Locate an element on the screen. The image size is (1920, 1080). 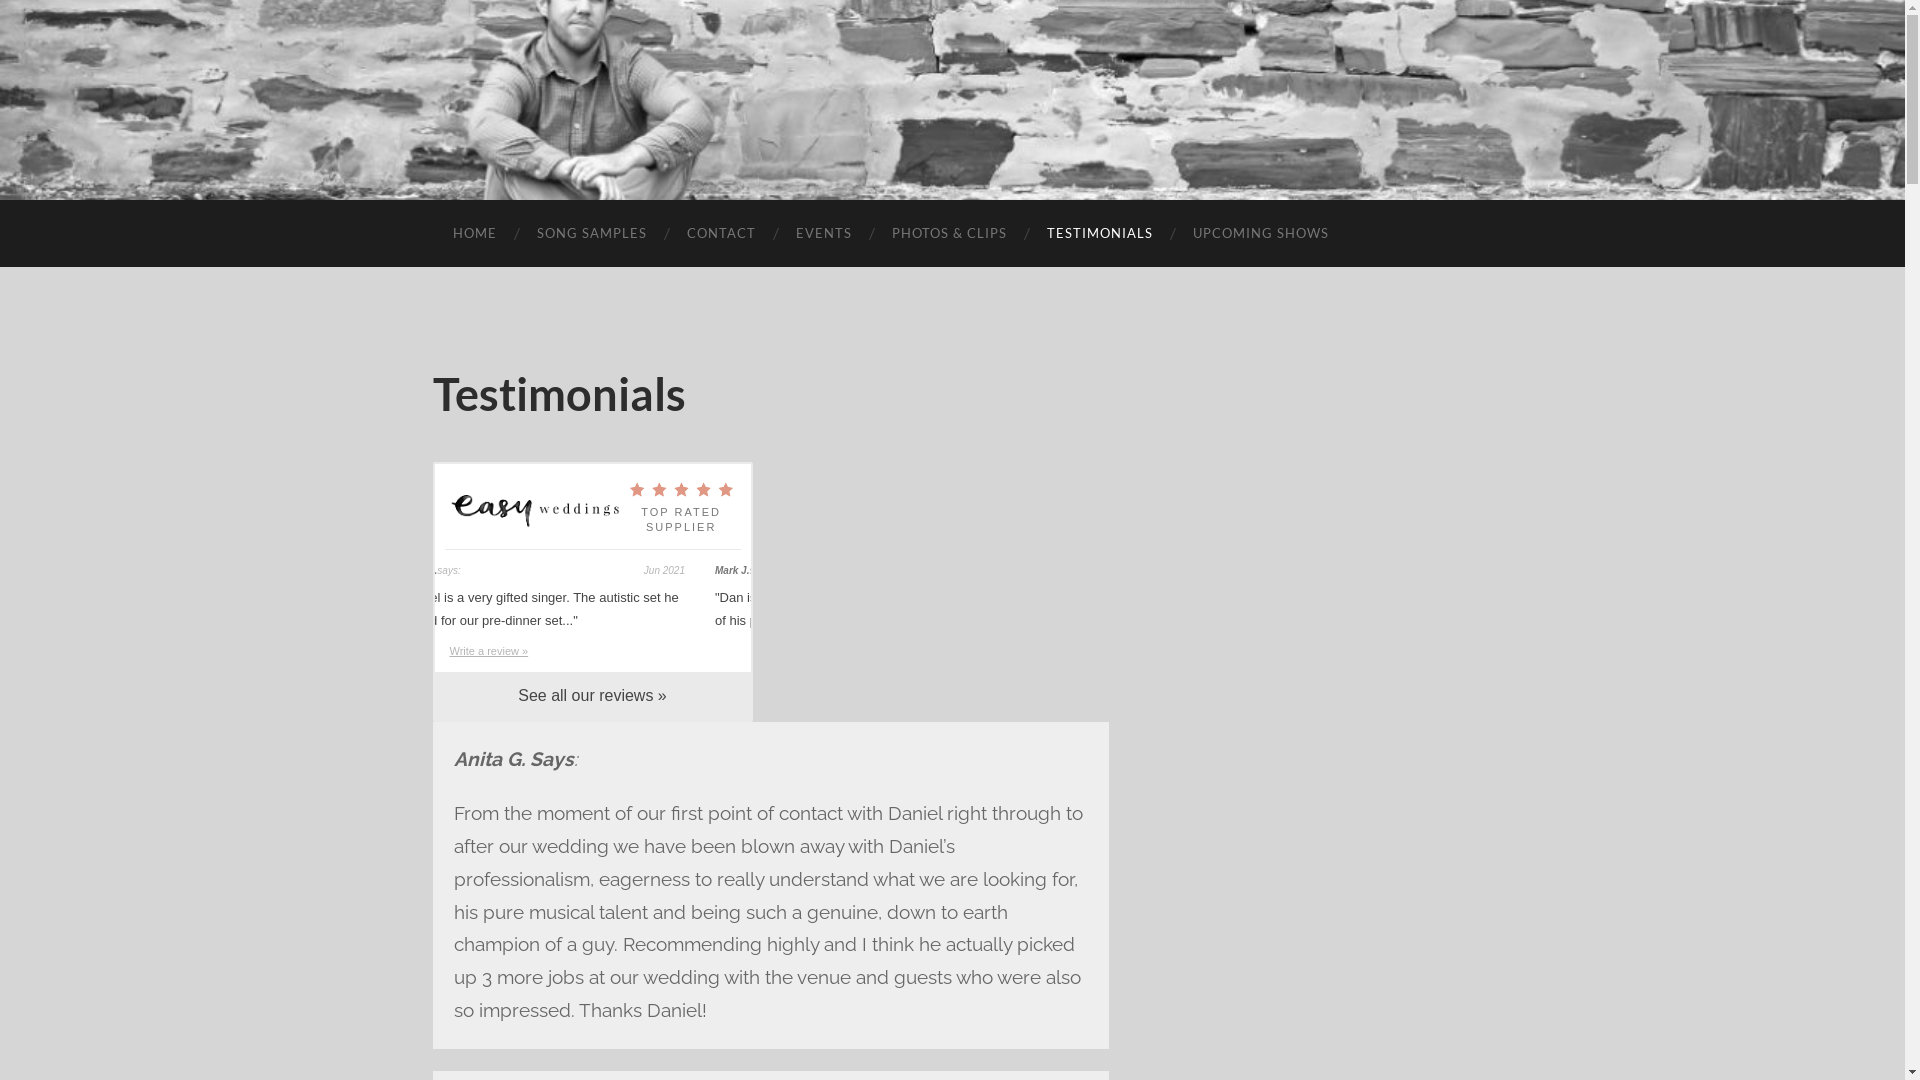
YouTube player is located at coordinates (1329, 842).